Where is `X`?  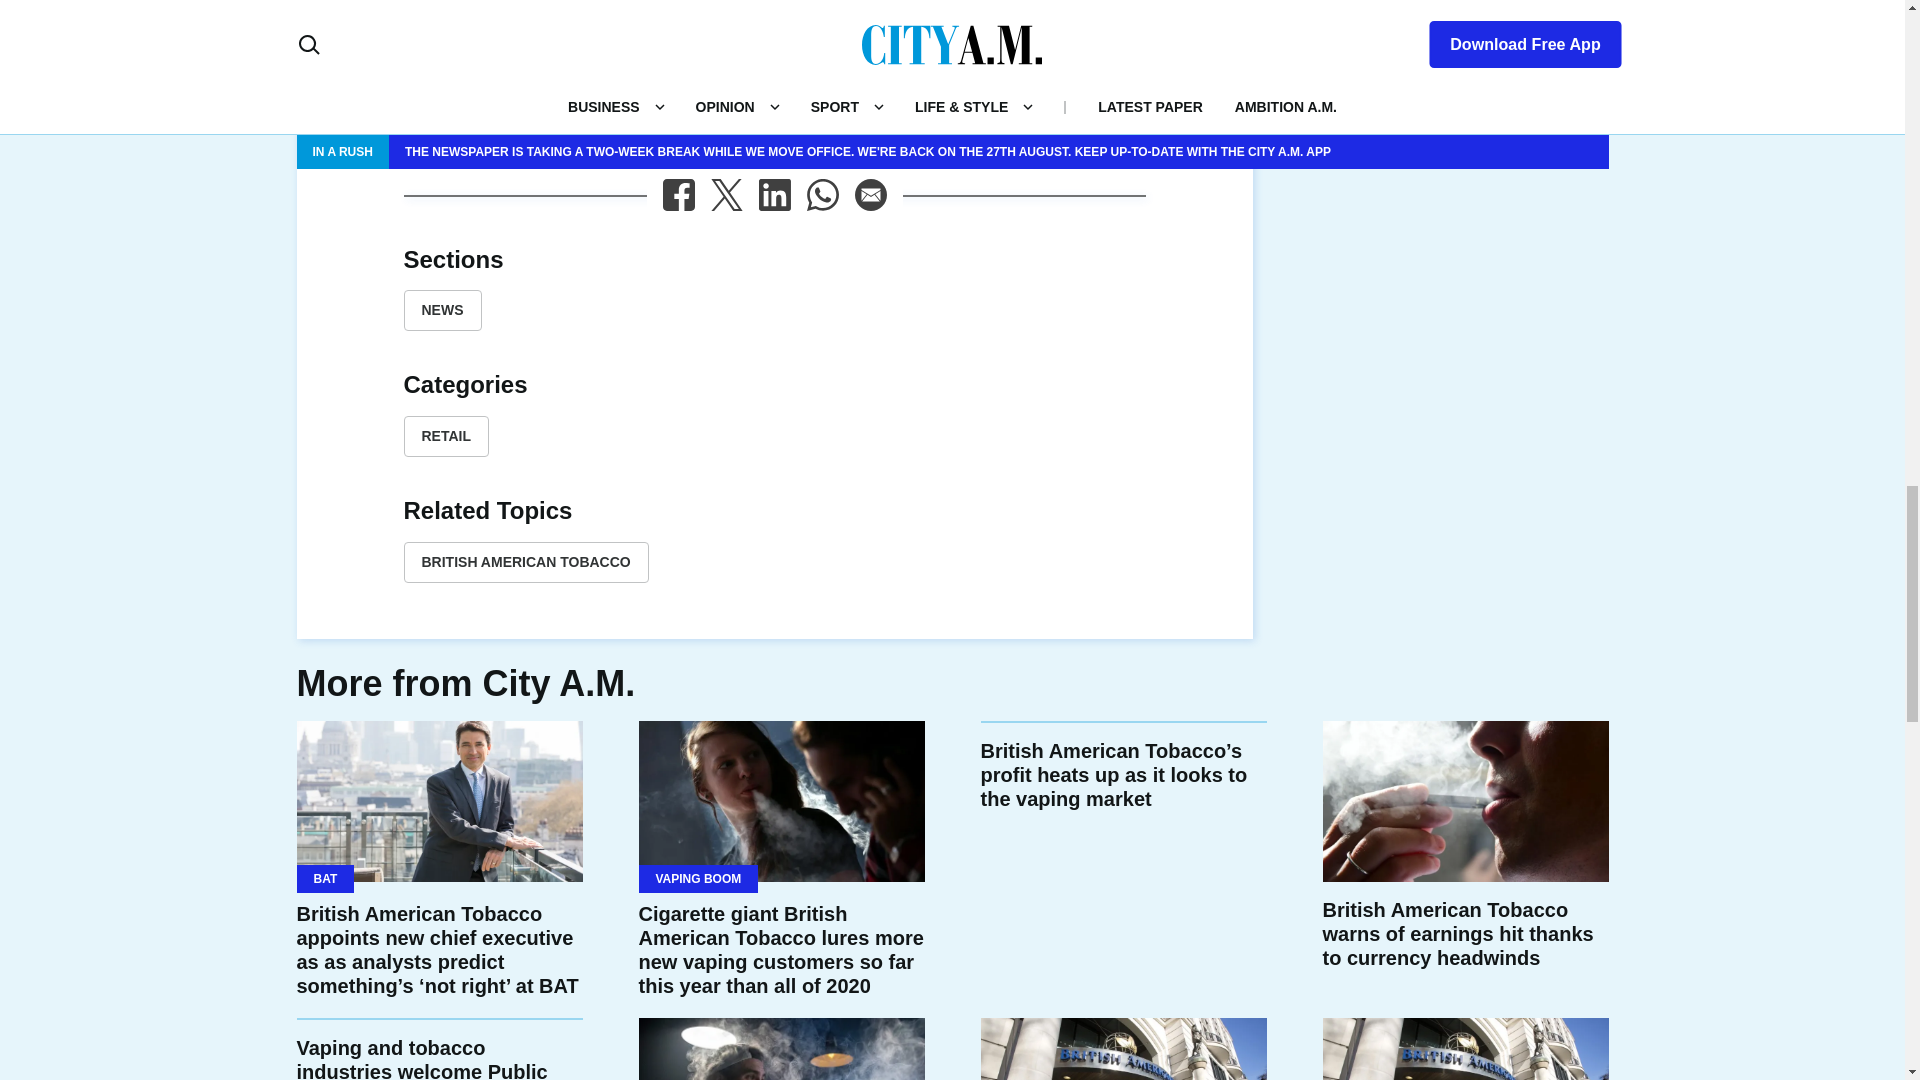
X is located at coordinates (726, 194).